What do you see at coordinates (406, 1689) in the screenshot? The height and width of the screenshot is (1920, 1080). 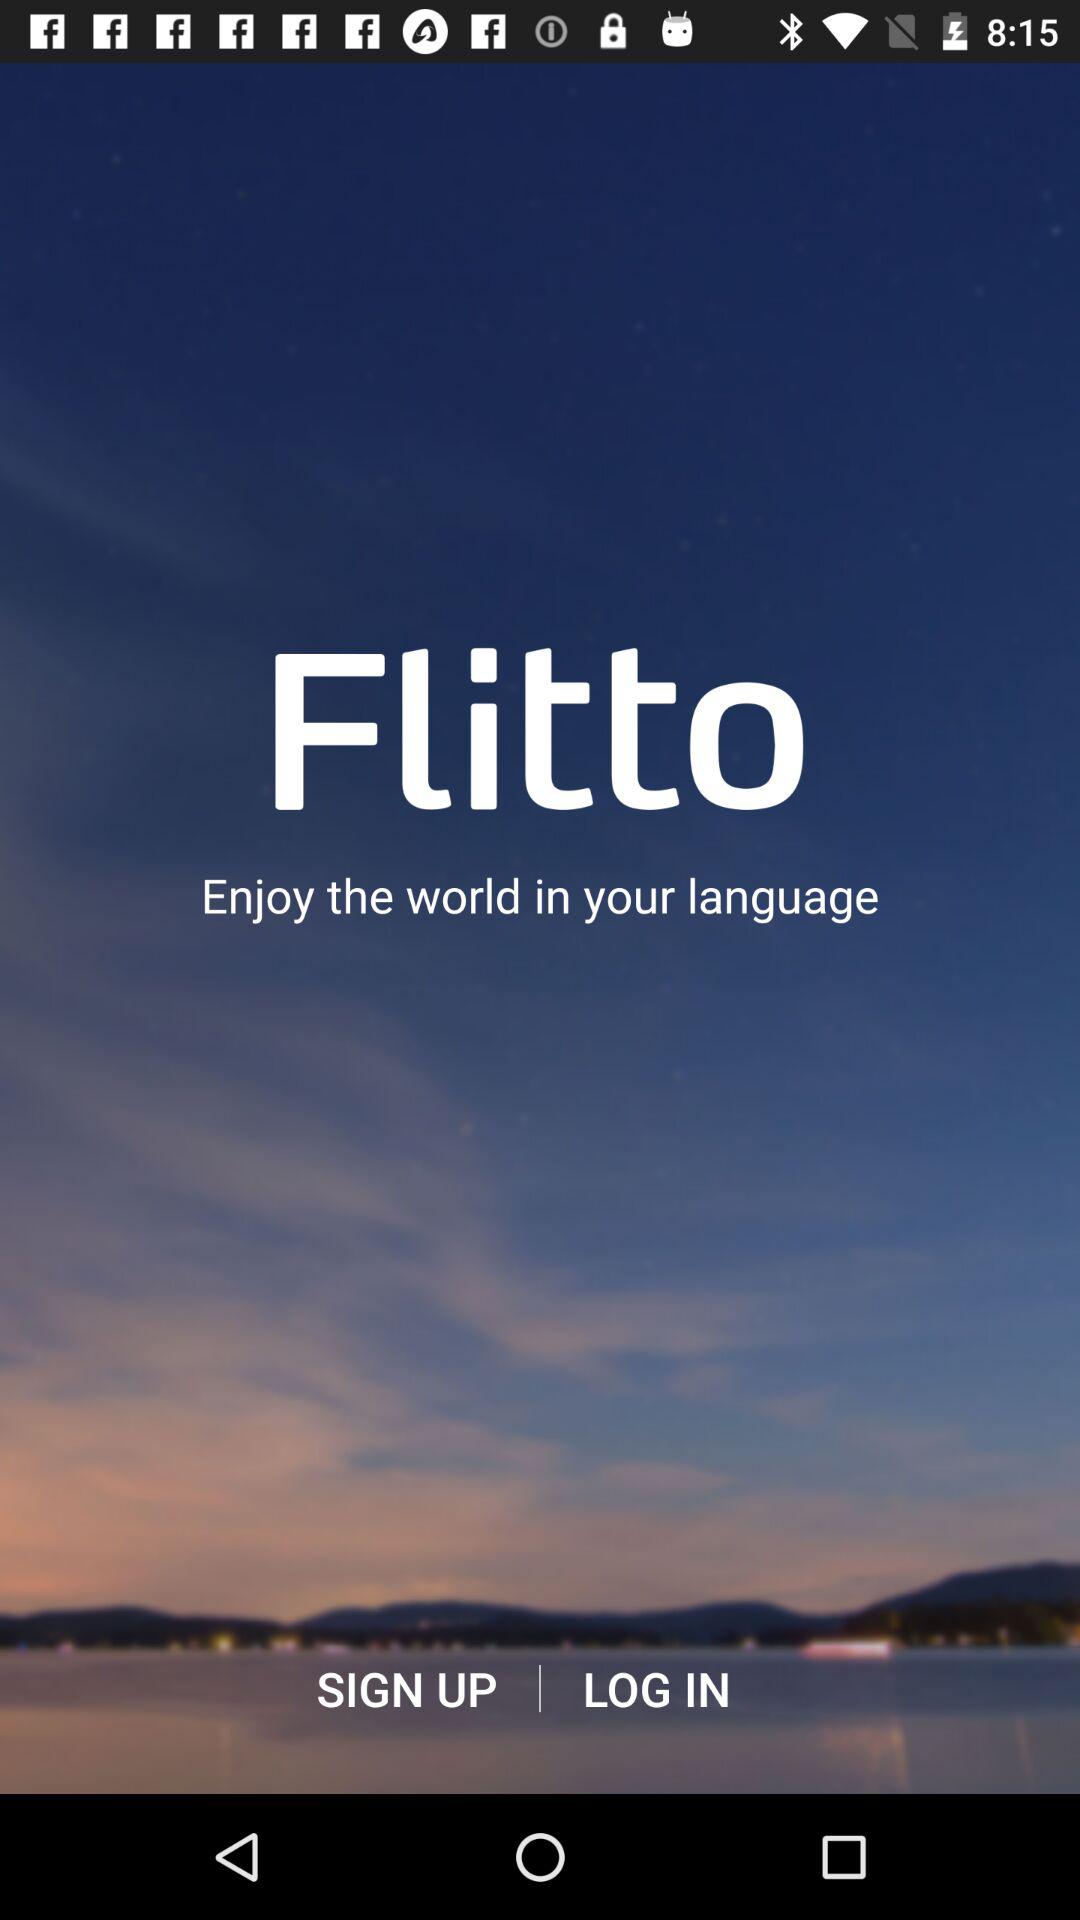 I see `turn on the sign up icon` at bounding box center [406, 1689].